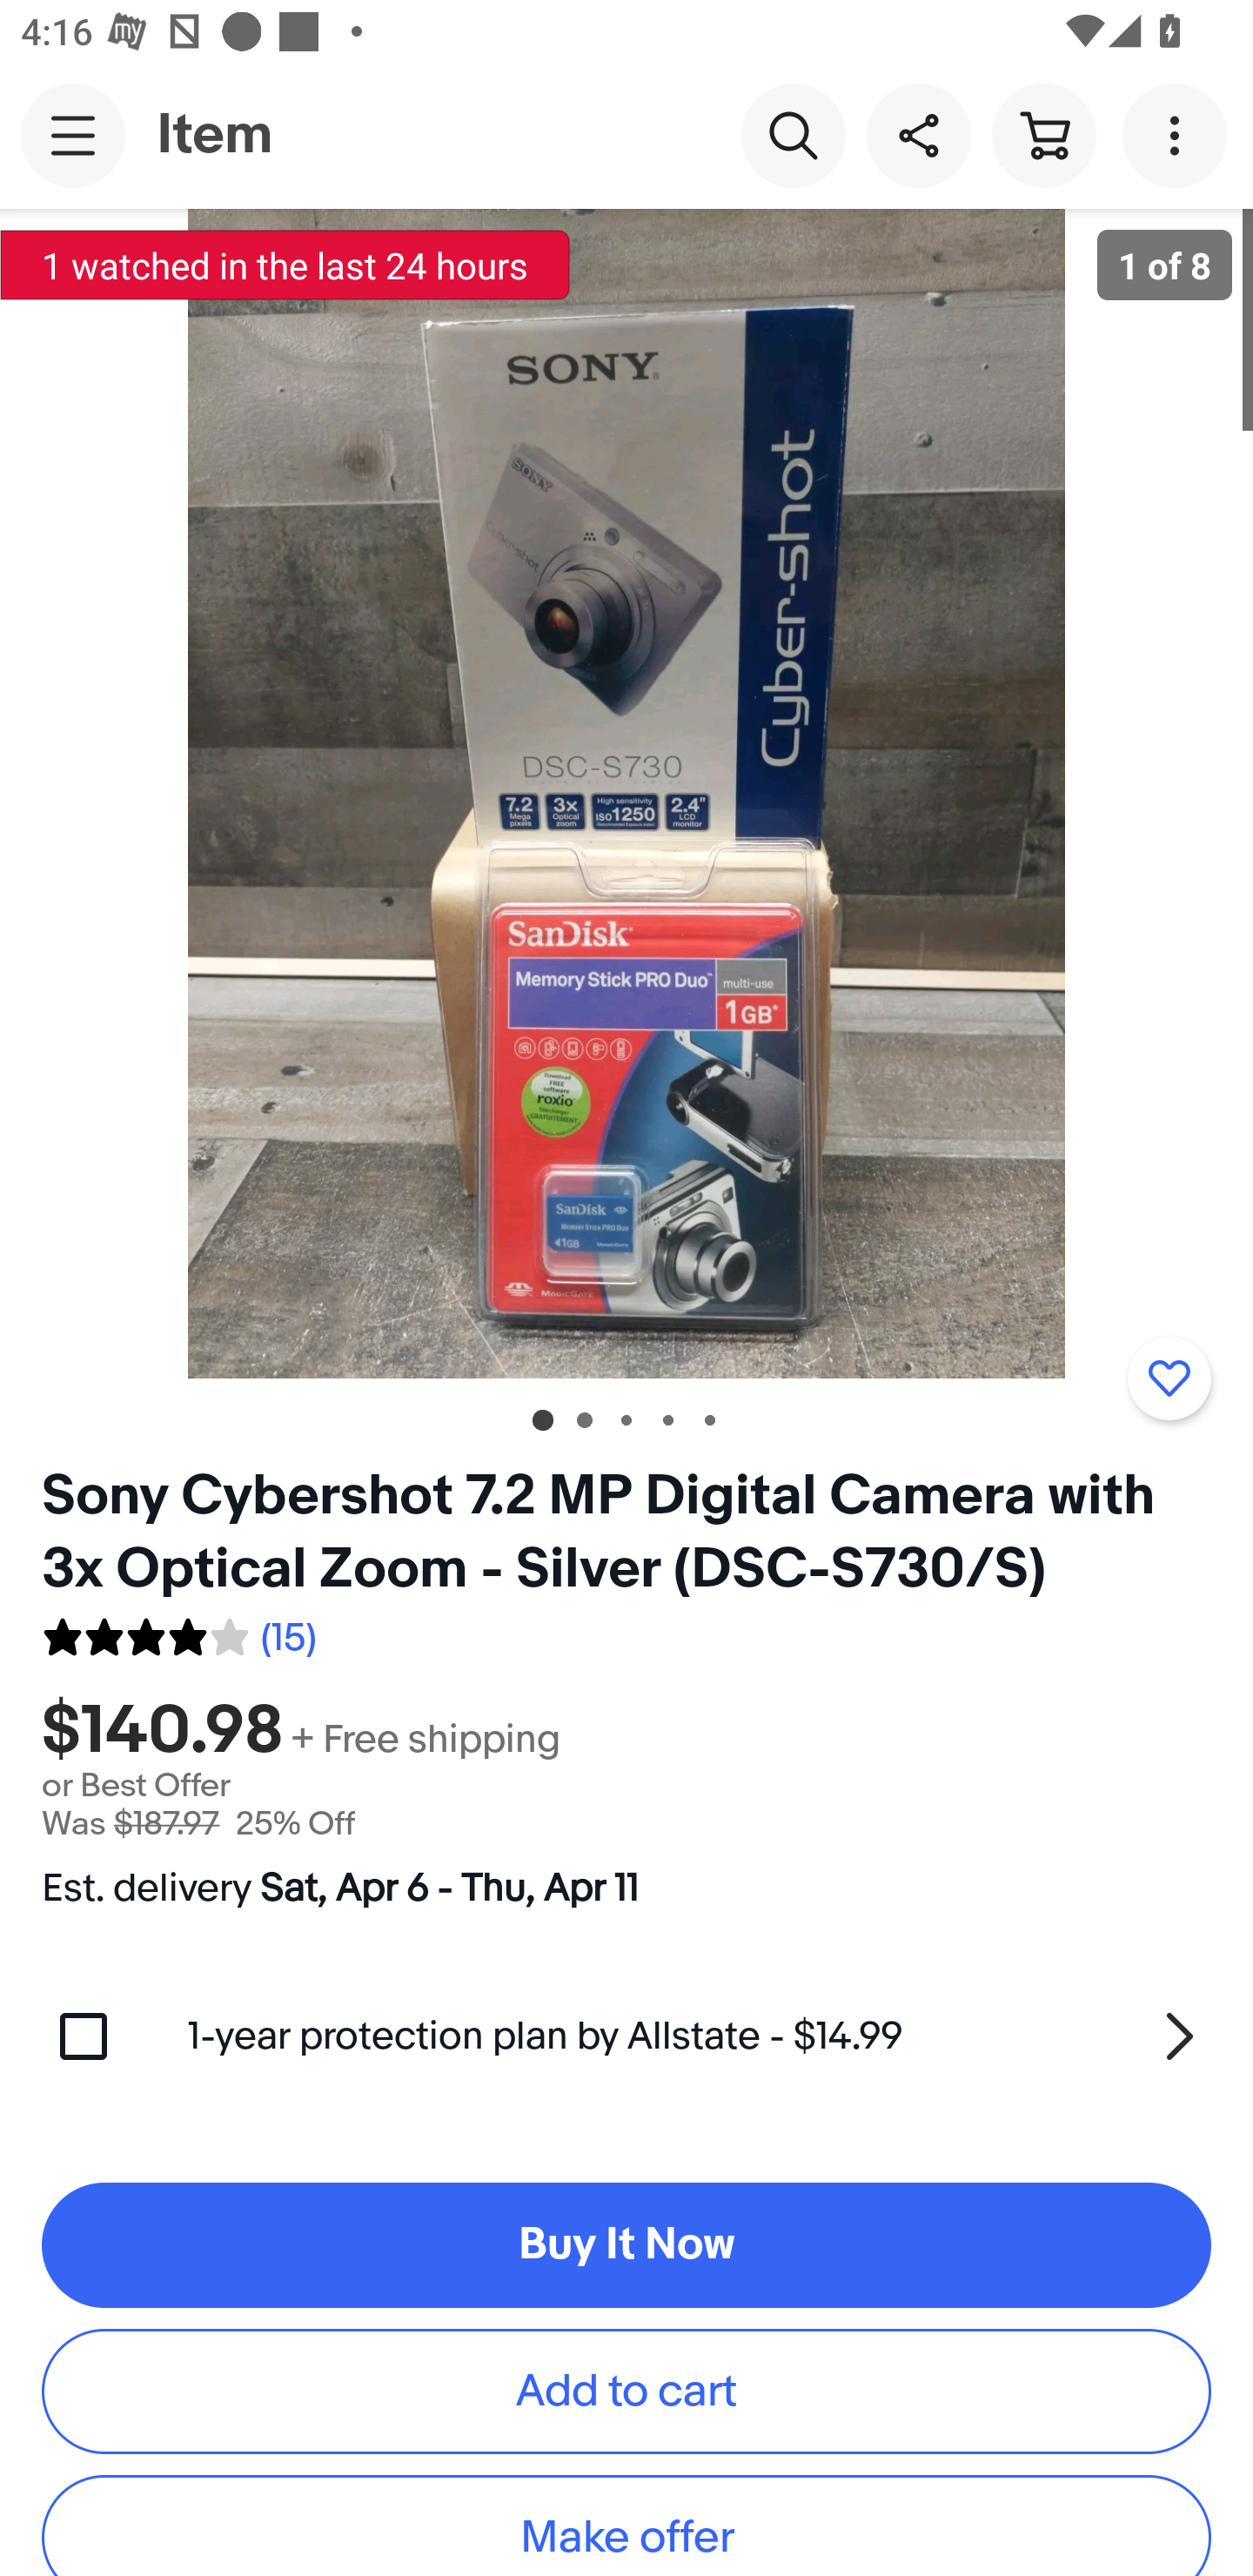 The width and height of the screenshot is (1253, 2576). Describe the element at coordinates (1043, 134) in the screenshot. I see `Cart button shopping cart` at that location.